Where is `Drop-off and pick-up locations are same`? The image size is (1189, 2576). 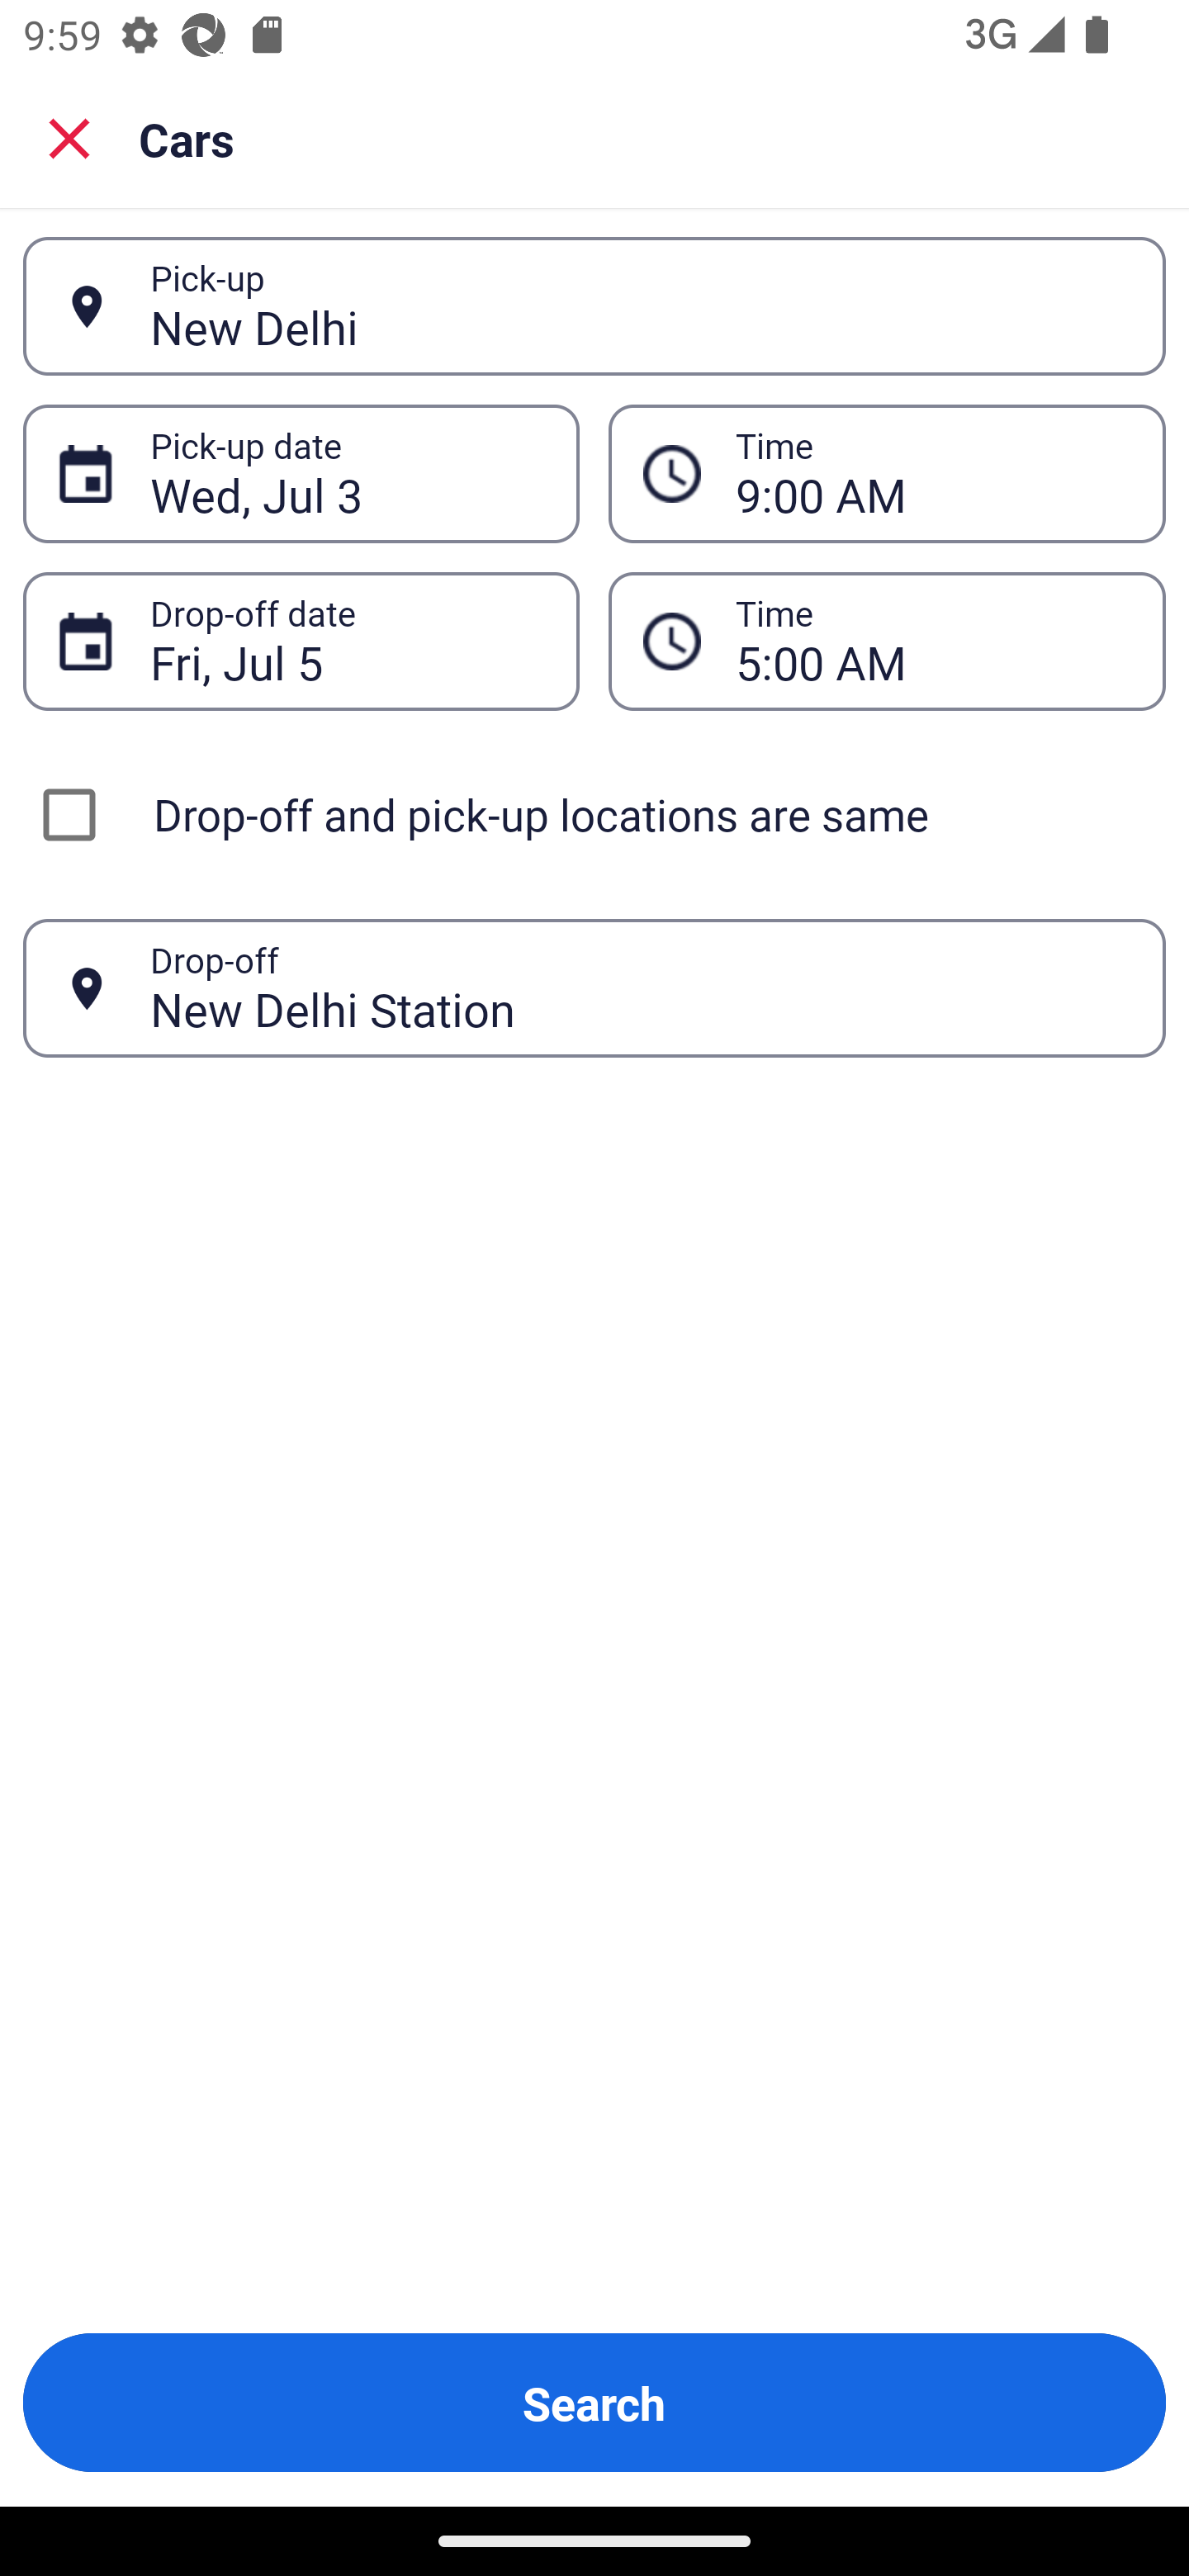 Drop-off and pick-up locations are same is located at coordinates (594, 814).